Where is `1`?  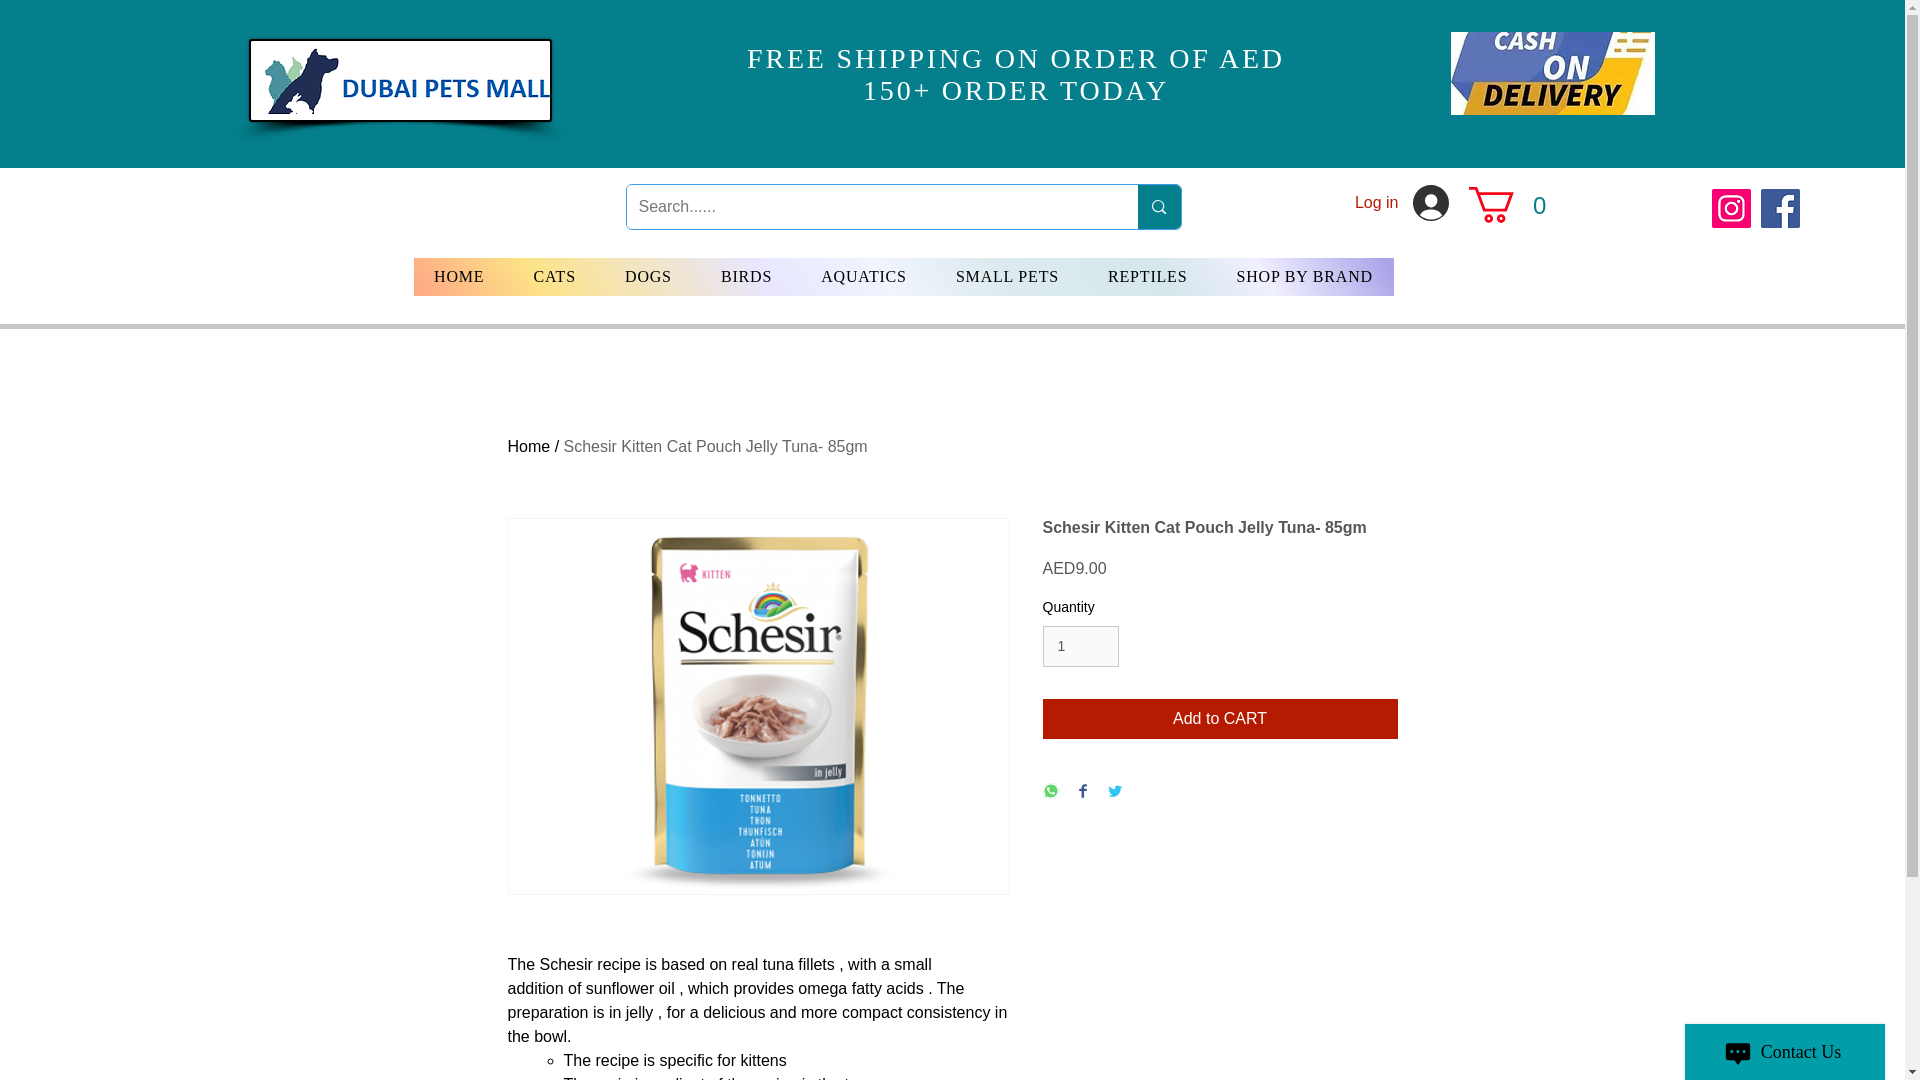 1 is located at coordinates (1080, 646).